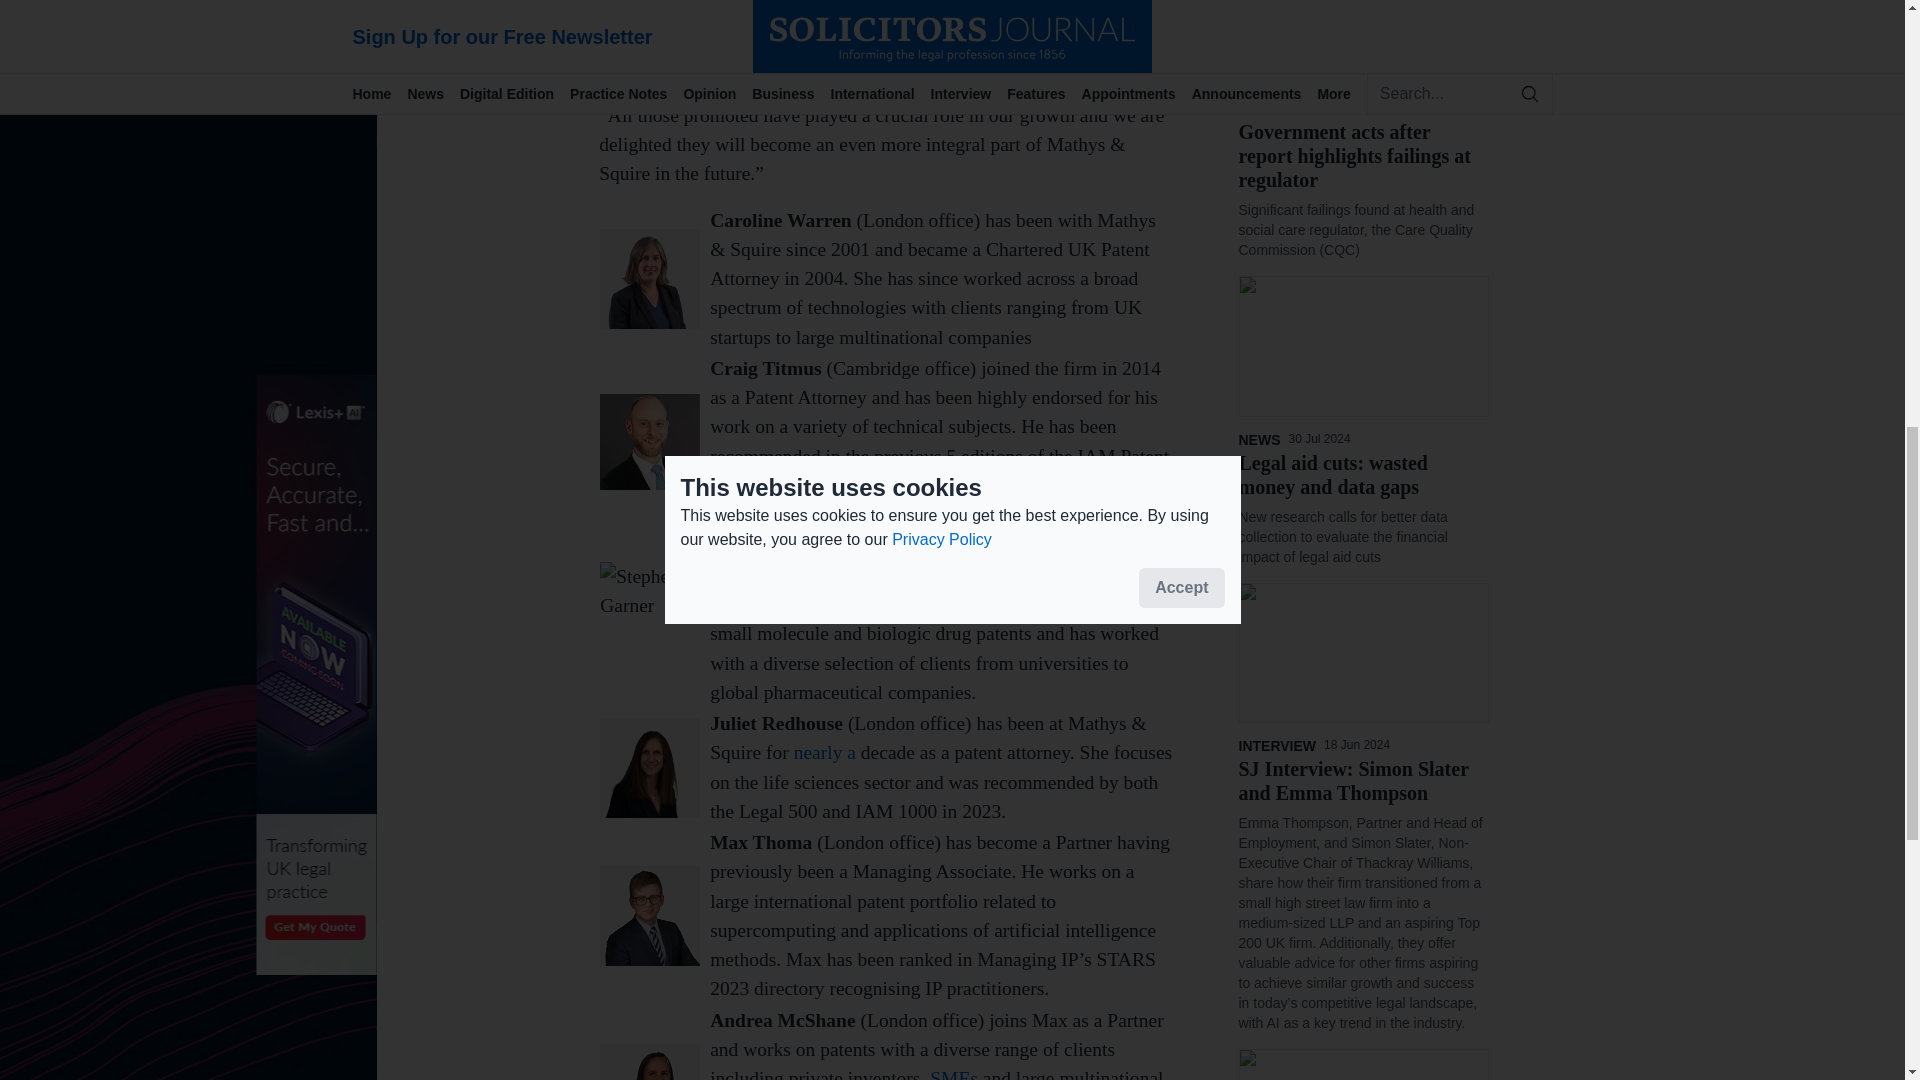  I want to click on SMEs, so click(953, 1074).